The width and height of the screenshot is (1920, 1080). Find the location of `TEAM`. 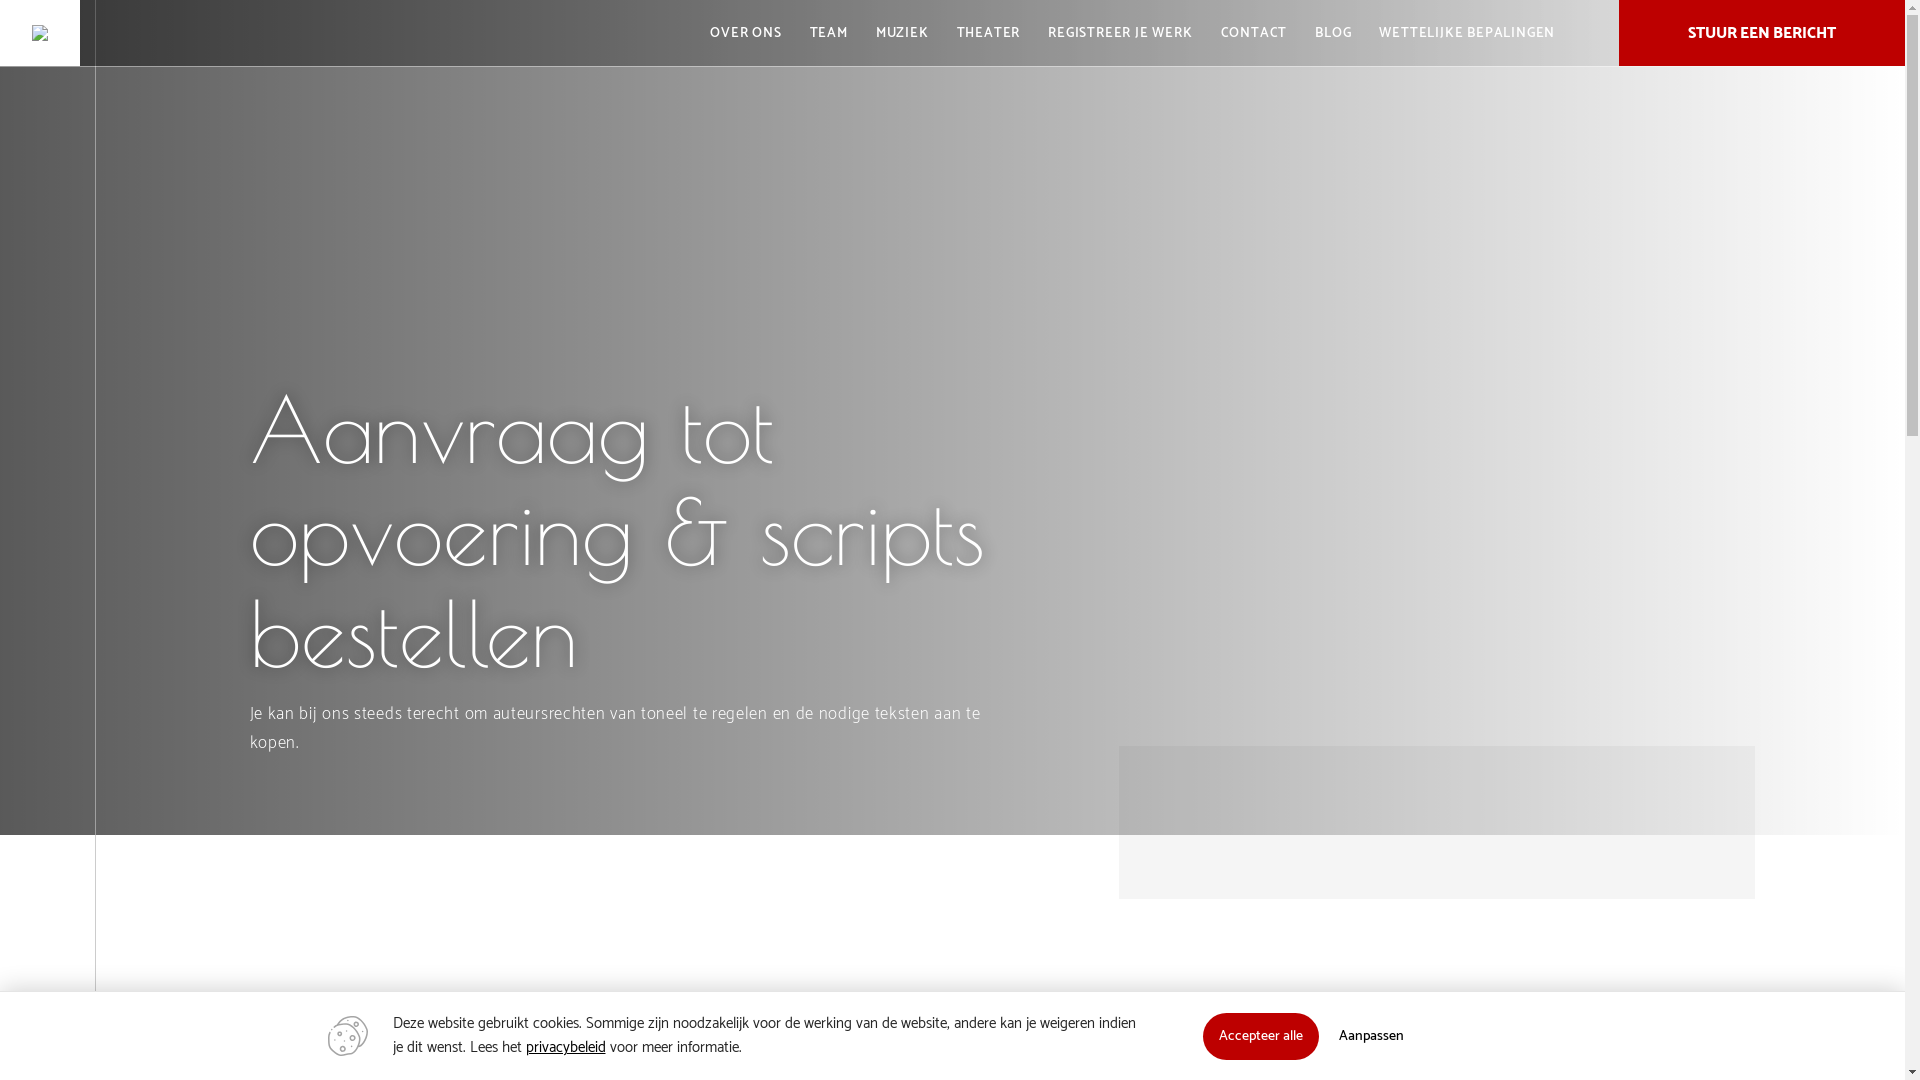

TEAM is located at coordinates (829, 33).